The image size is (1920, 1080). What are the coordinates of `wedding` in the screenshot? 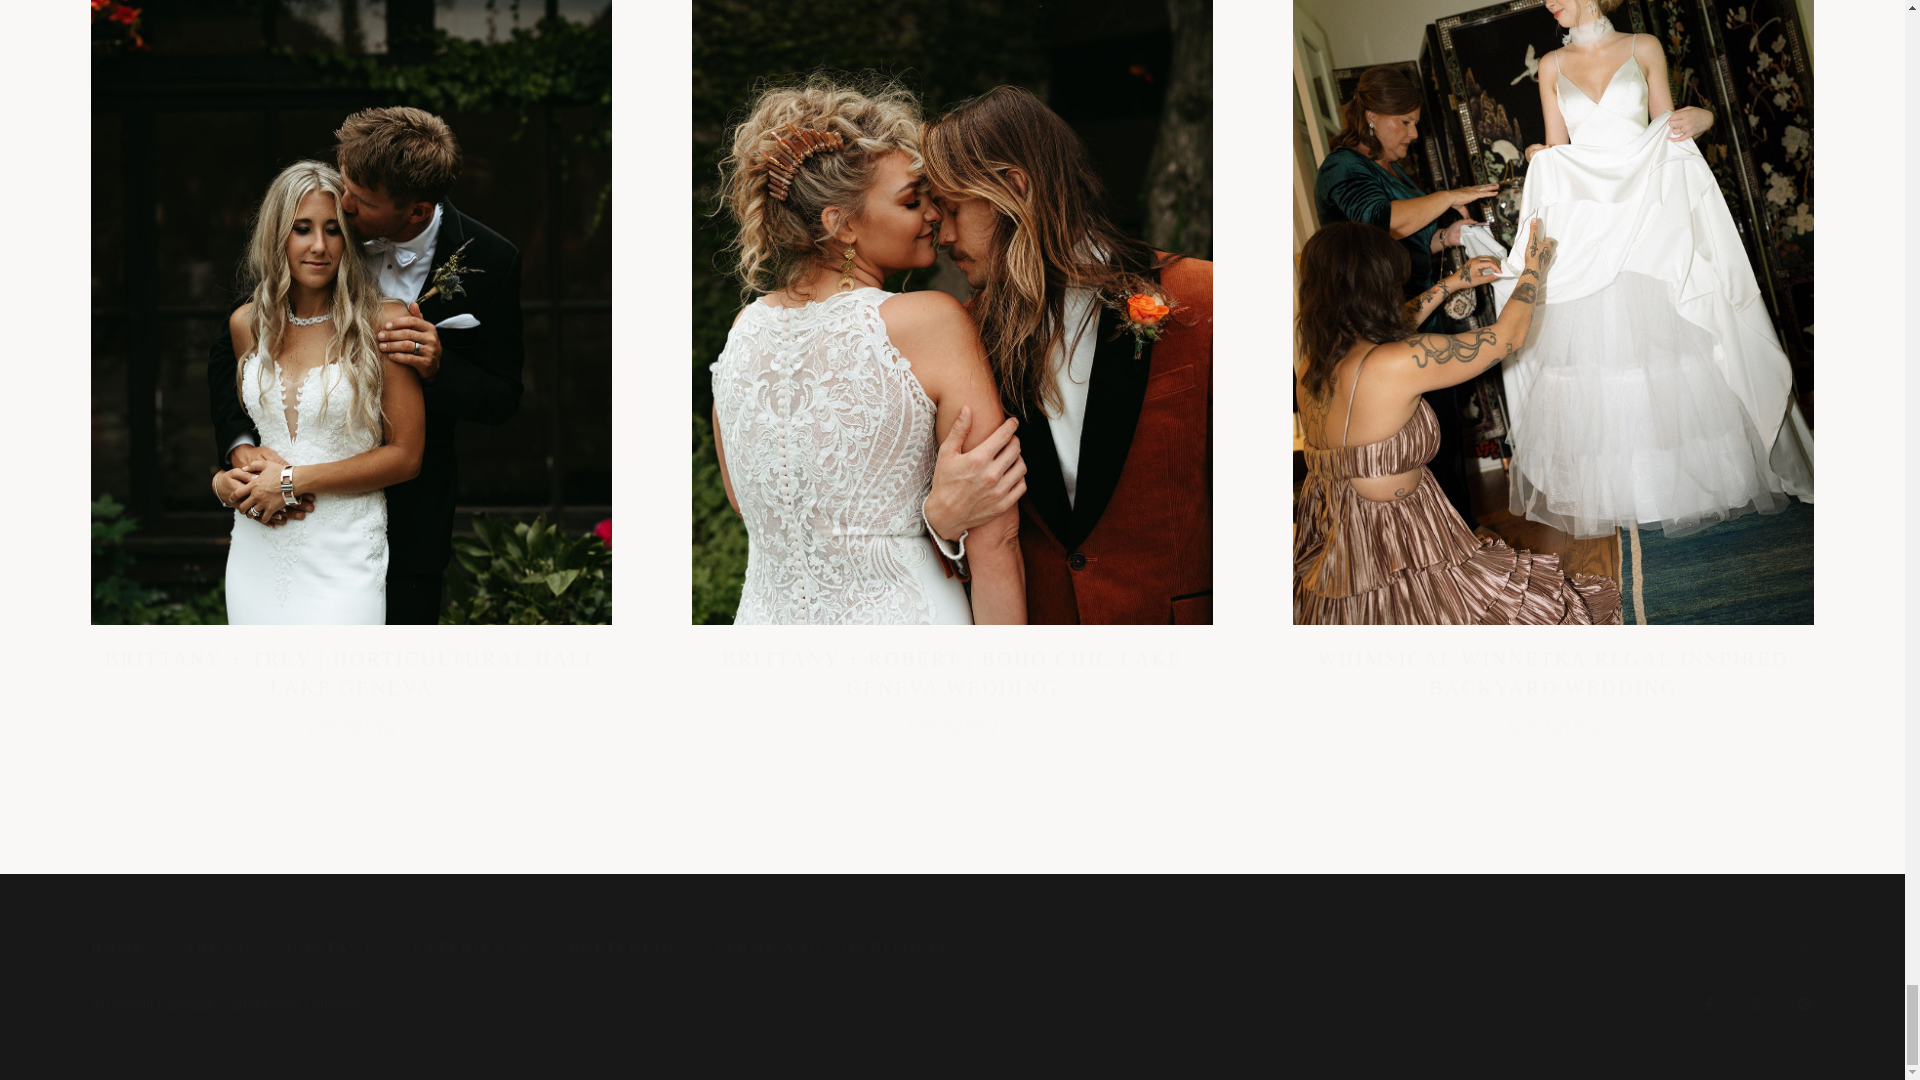 It's located at (351, 724).